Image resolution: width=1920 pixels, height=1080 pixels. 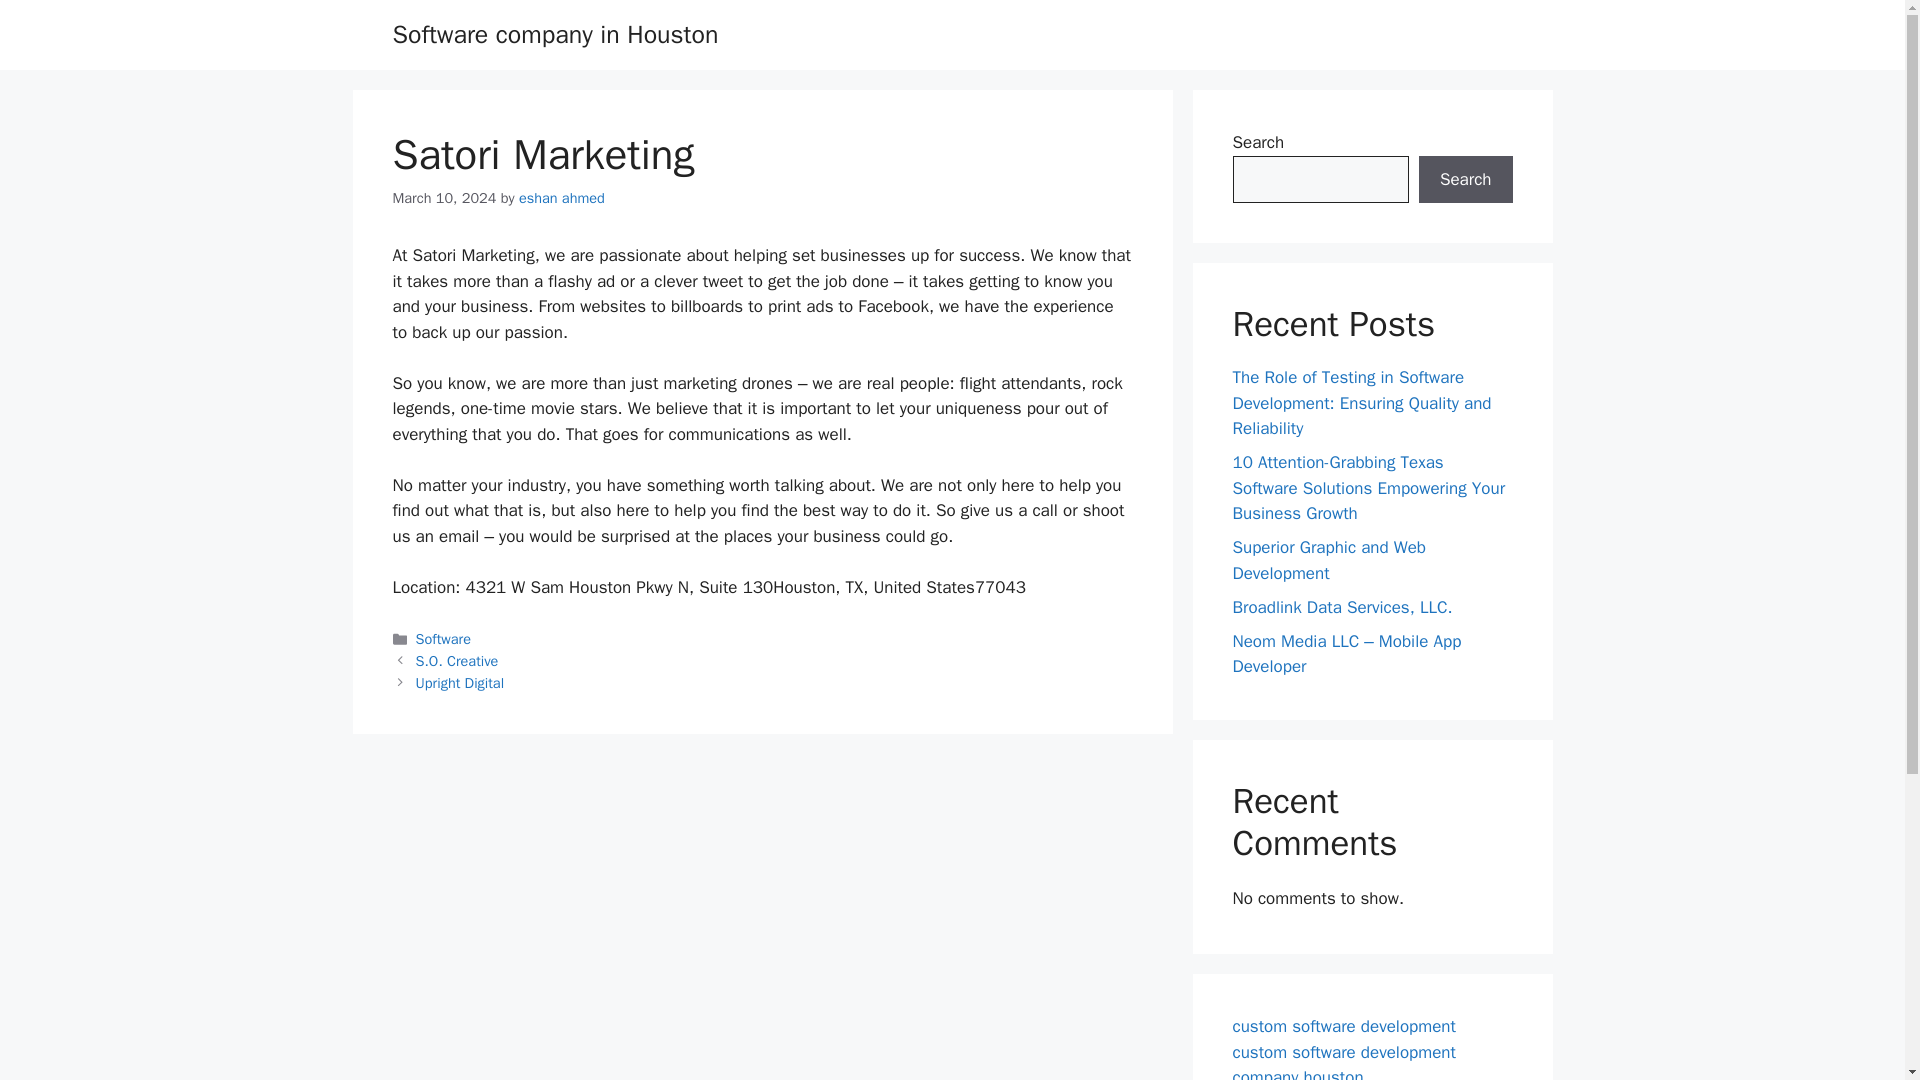 What do you see at coordinates (561, 198) in the screenshot?
I see `eshan ahmed` at bounding box center [561, 198].